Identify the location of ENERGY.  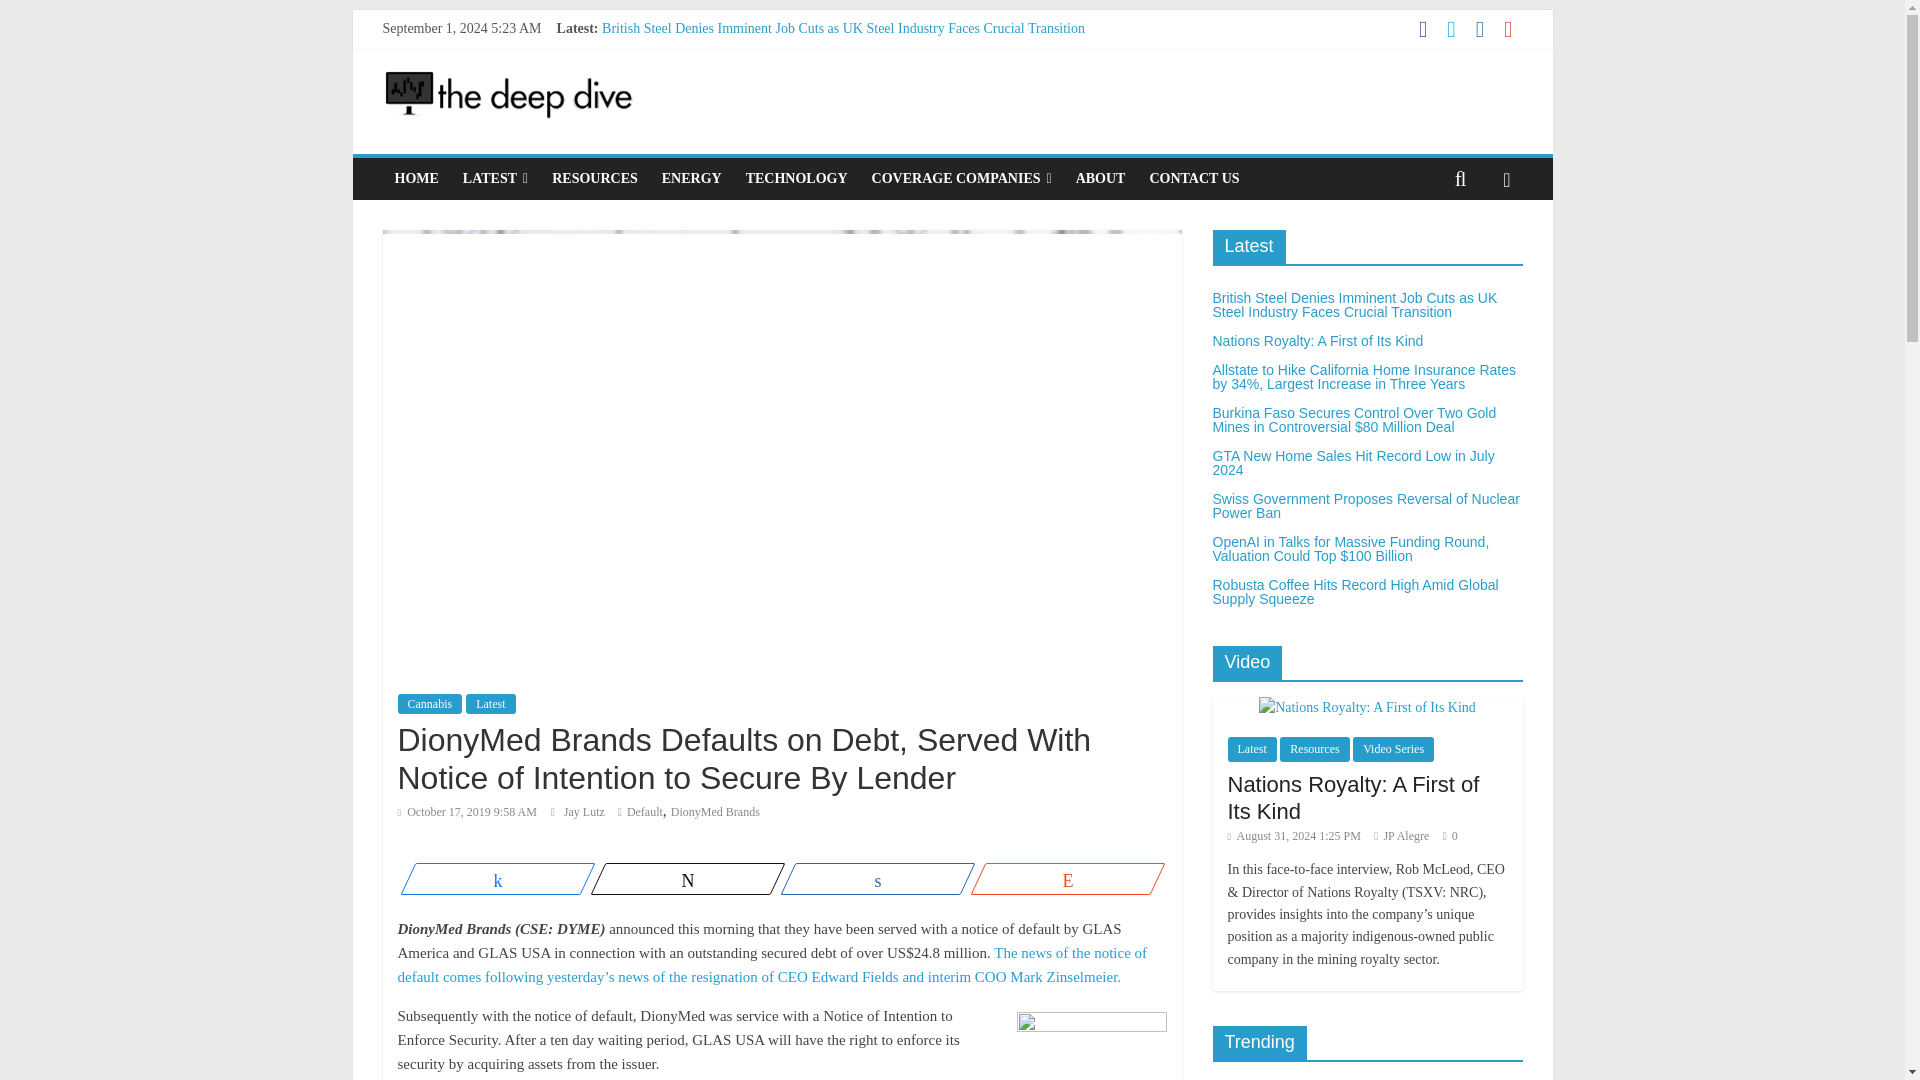
(692, 178).